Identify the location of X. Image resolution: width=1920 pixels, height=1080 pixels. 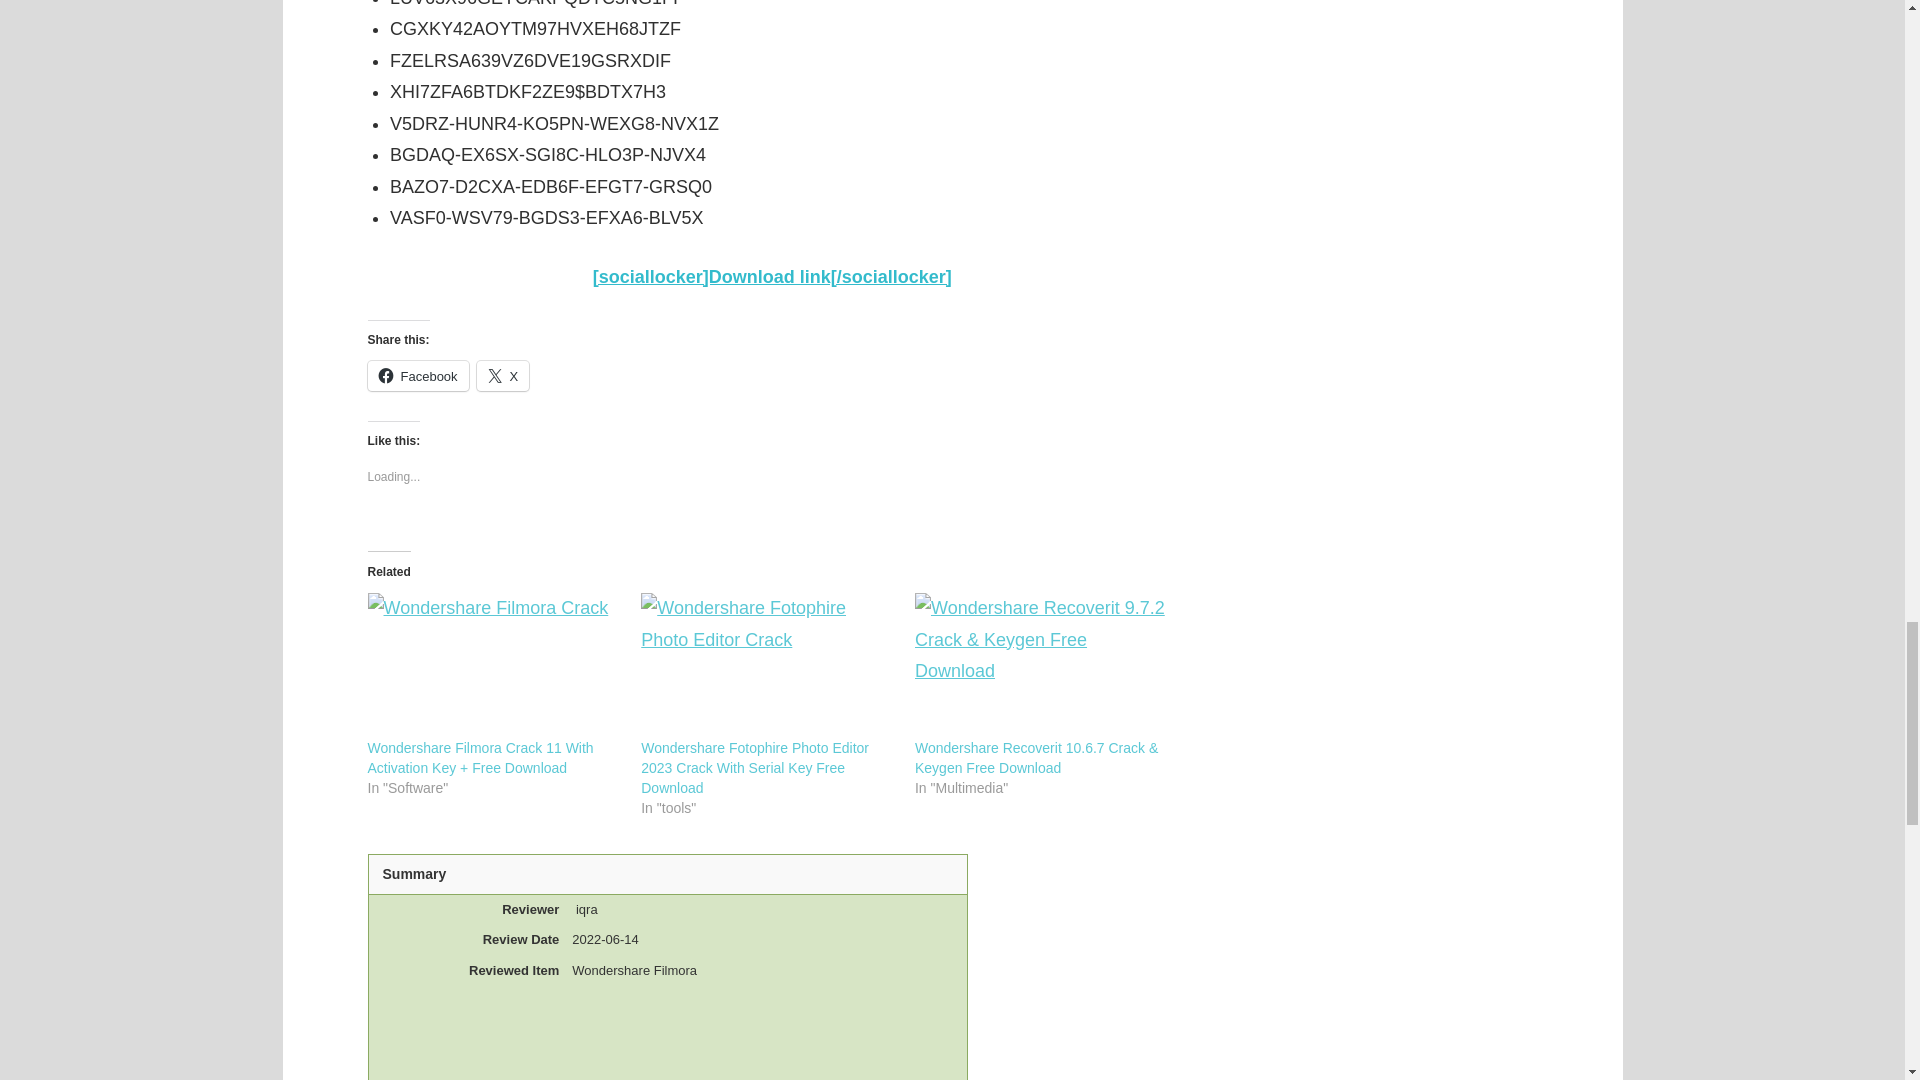
(502, 375).